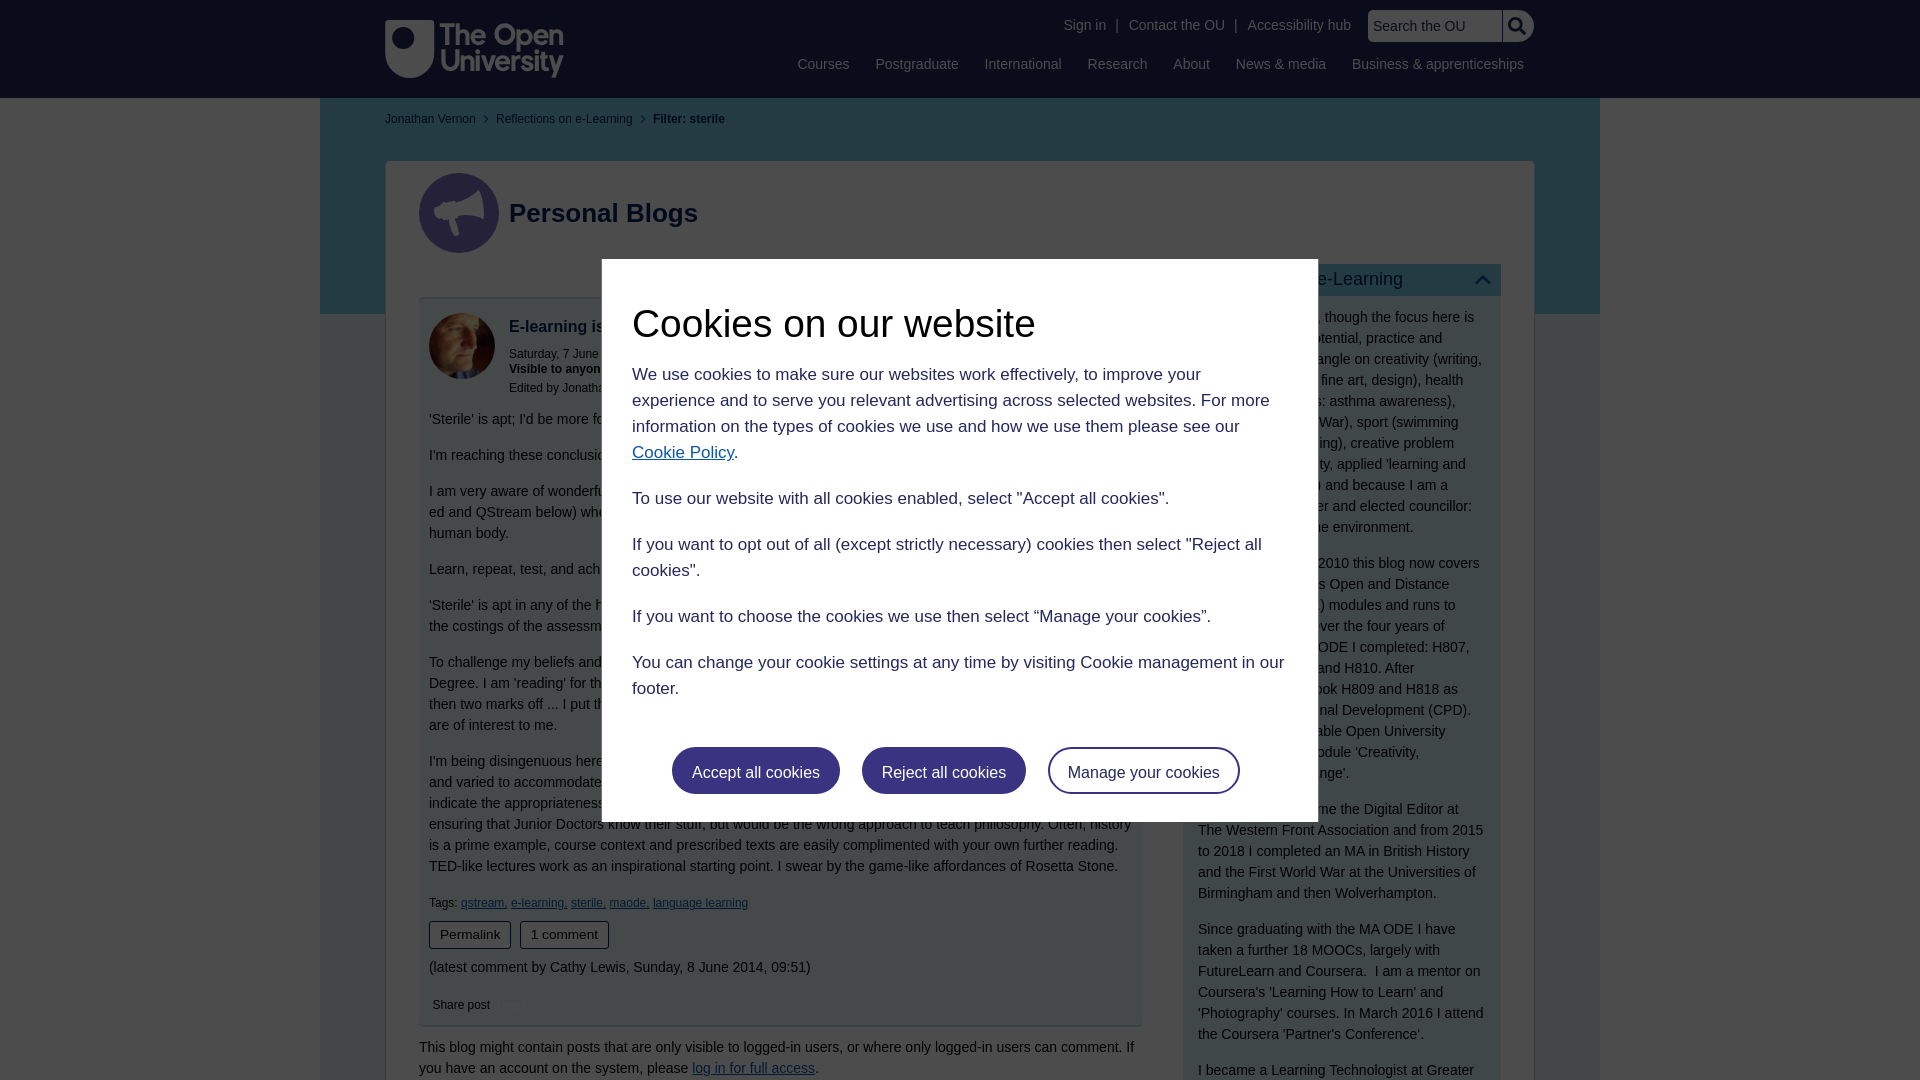 The width and height of the screenshot is (1920, 1080). I want to click on Accessibility hub, so click(1300, 25).